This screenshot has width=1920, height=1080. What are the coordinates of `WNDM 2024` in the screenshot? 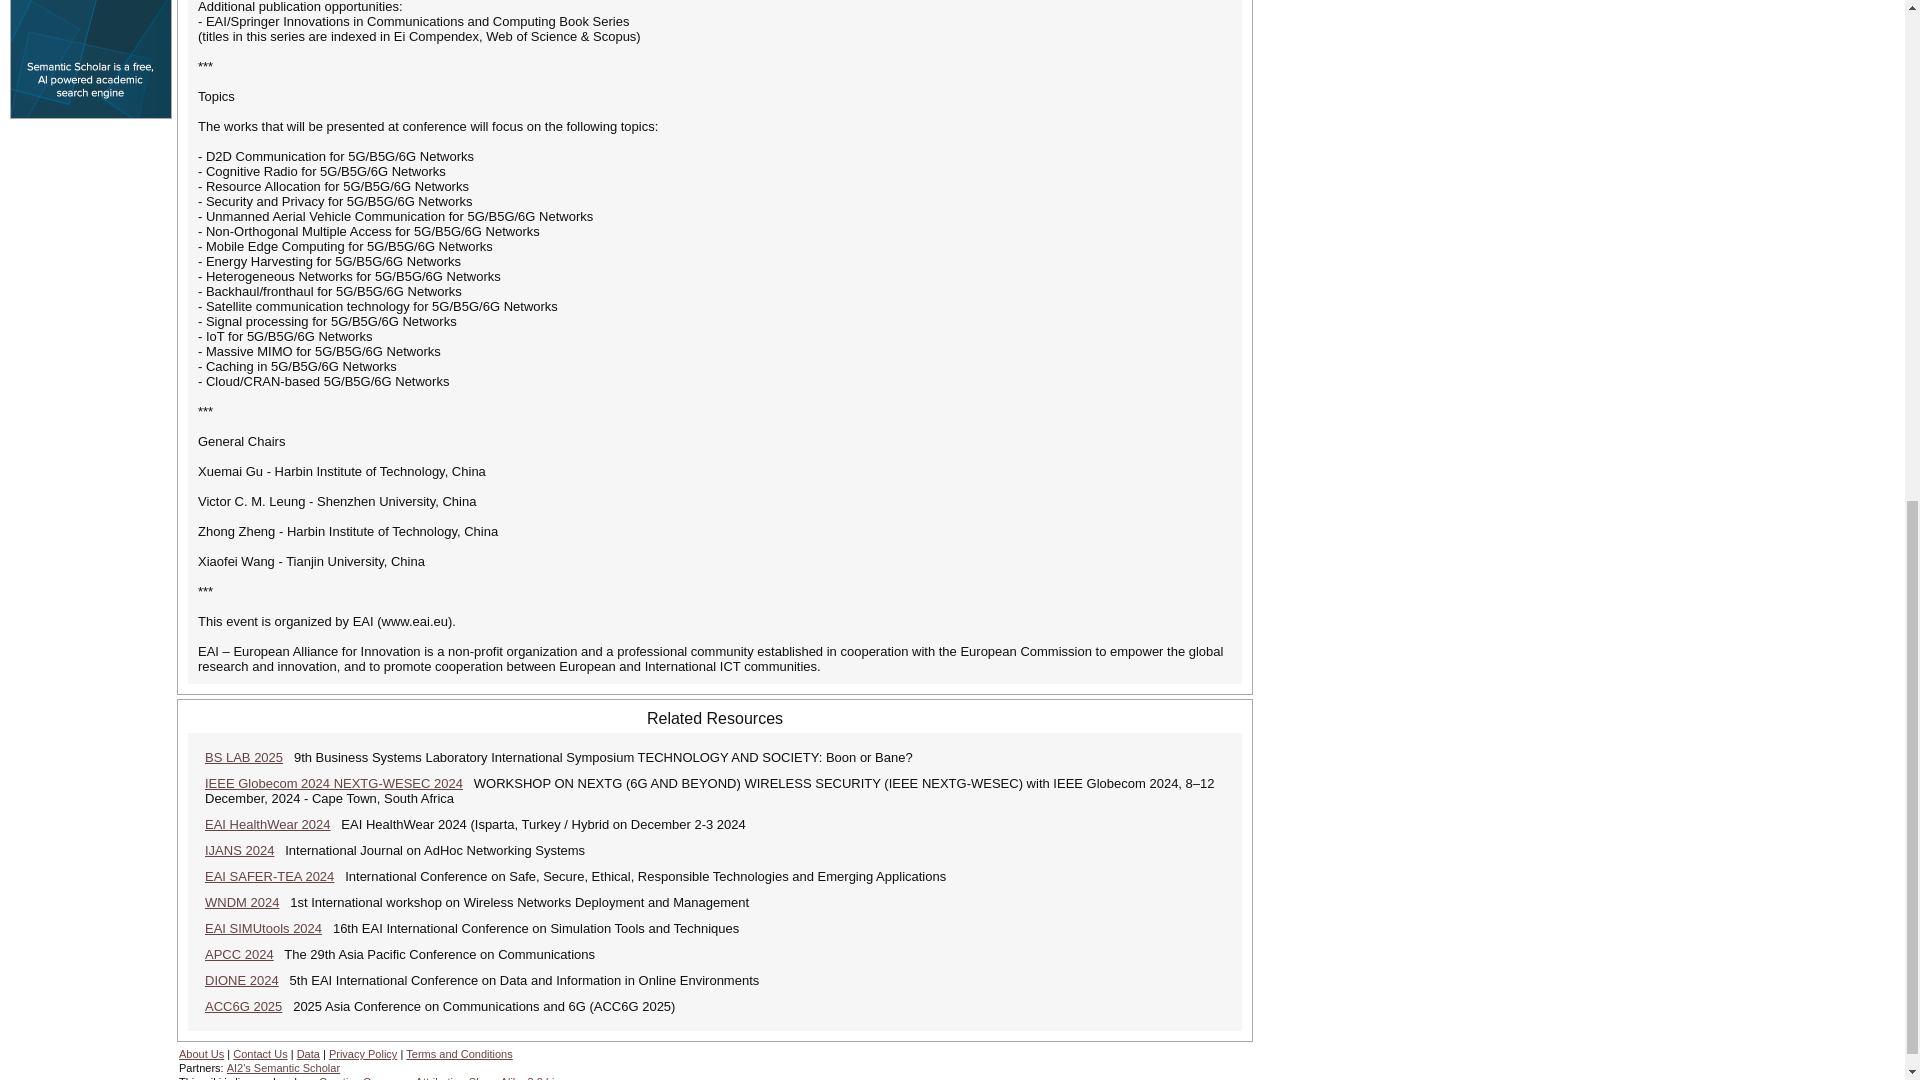 It's located at (242, 902).